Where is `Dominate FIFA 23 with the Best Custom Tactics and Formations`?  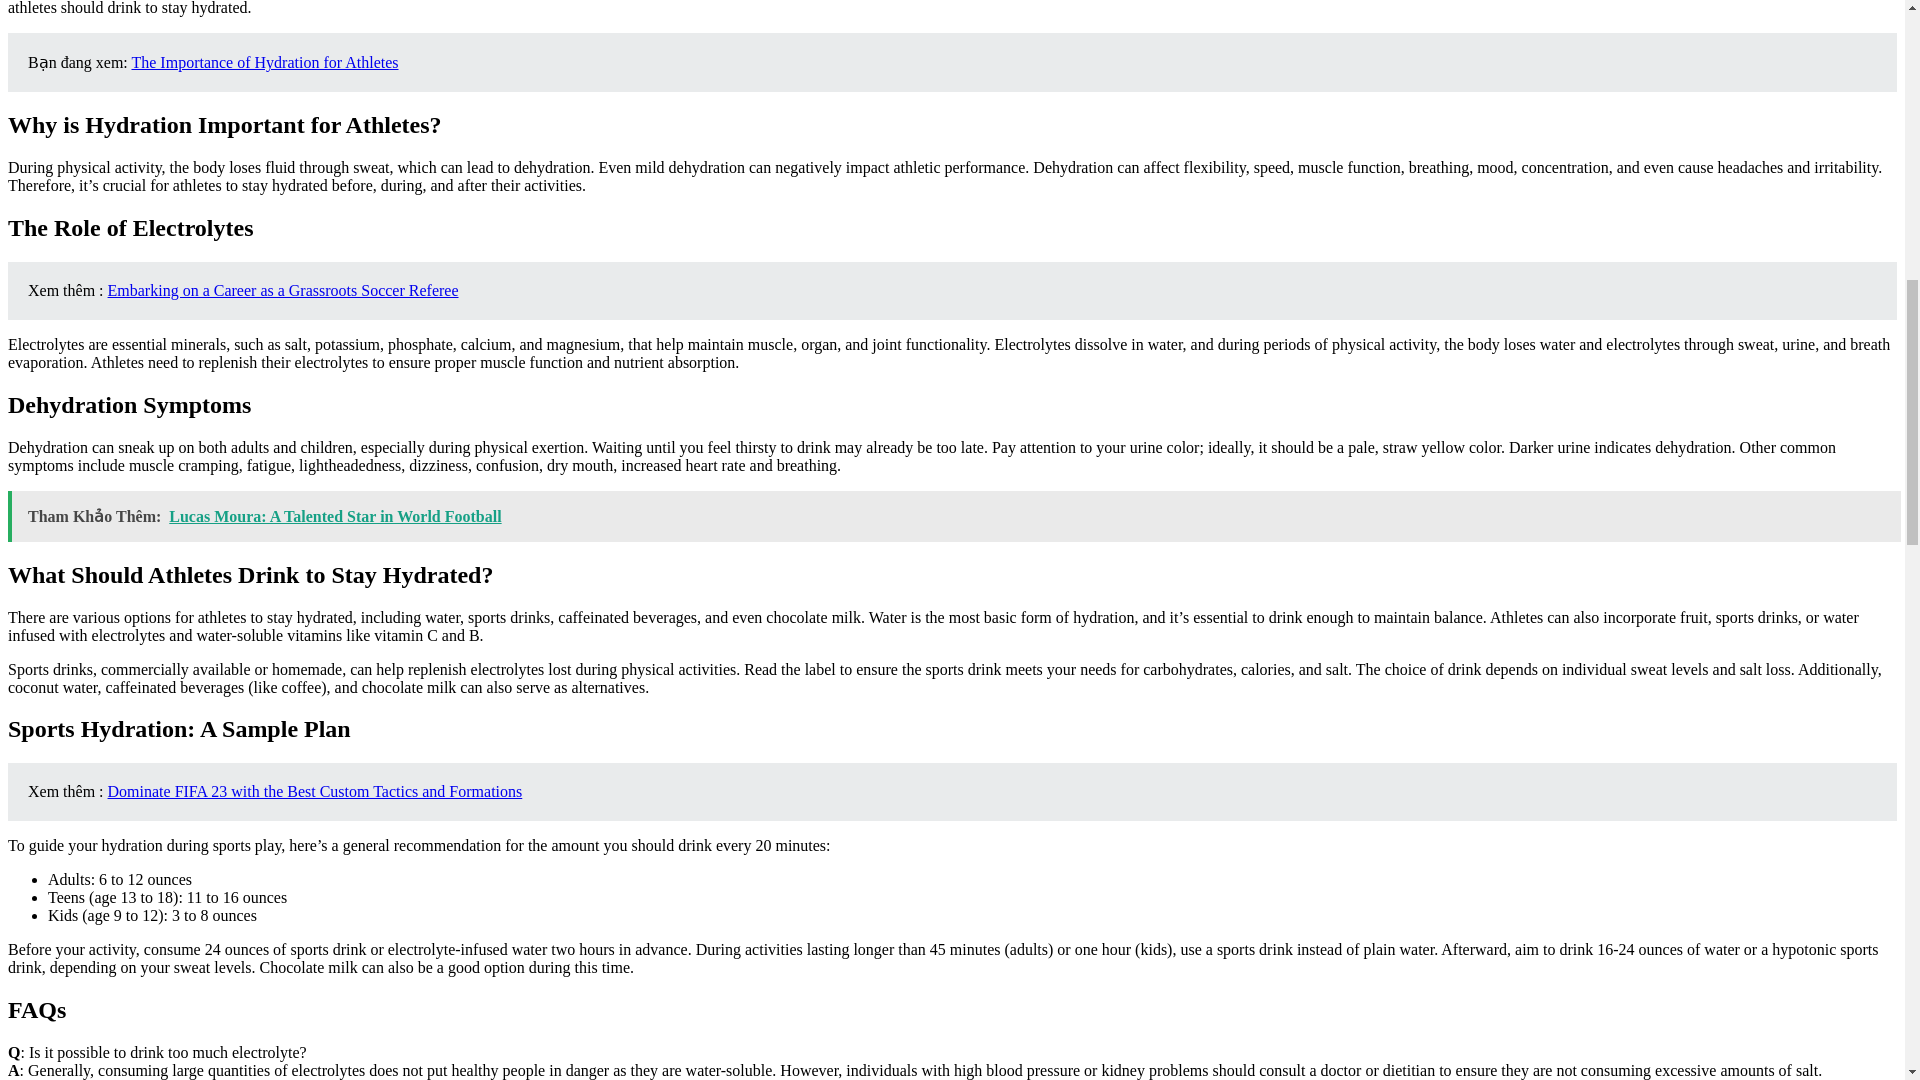
Dominate FIFA 23 with the Best Custom Tactics and Formations is located at coordinates (314, 792).